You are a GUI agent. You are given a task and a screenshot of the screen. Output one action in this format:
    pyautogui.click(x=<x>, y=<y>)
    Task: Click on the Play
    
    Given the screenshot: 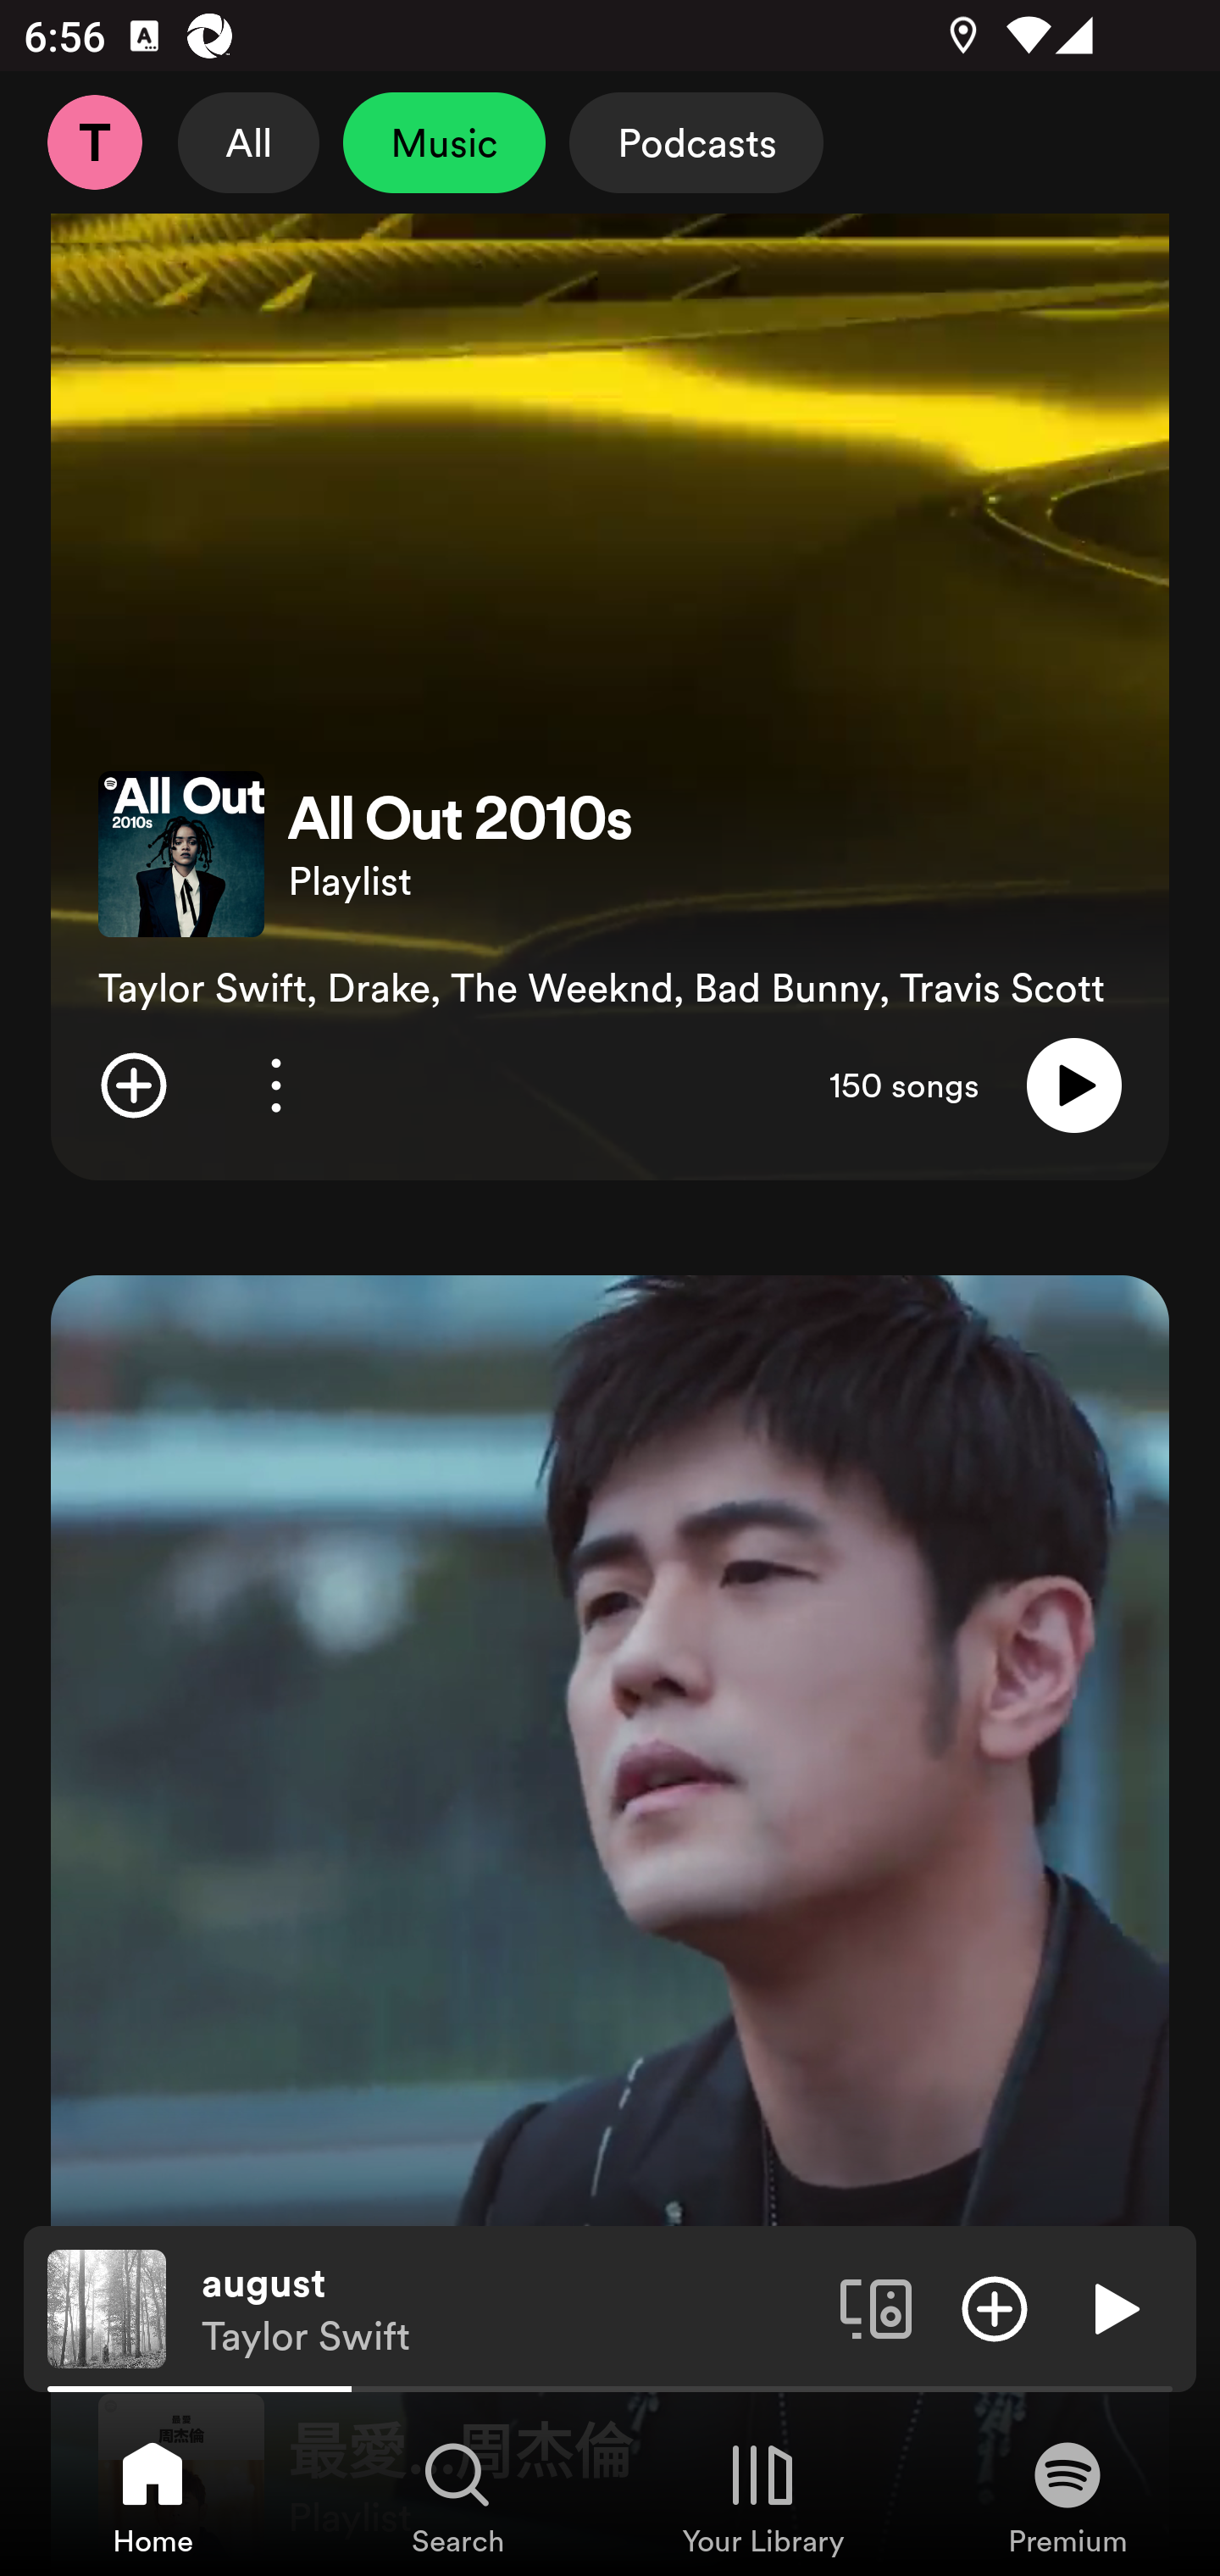 What is the action you would take?
    pyautogui.click(x=1074, y=1085)
    